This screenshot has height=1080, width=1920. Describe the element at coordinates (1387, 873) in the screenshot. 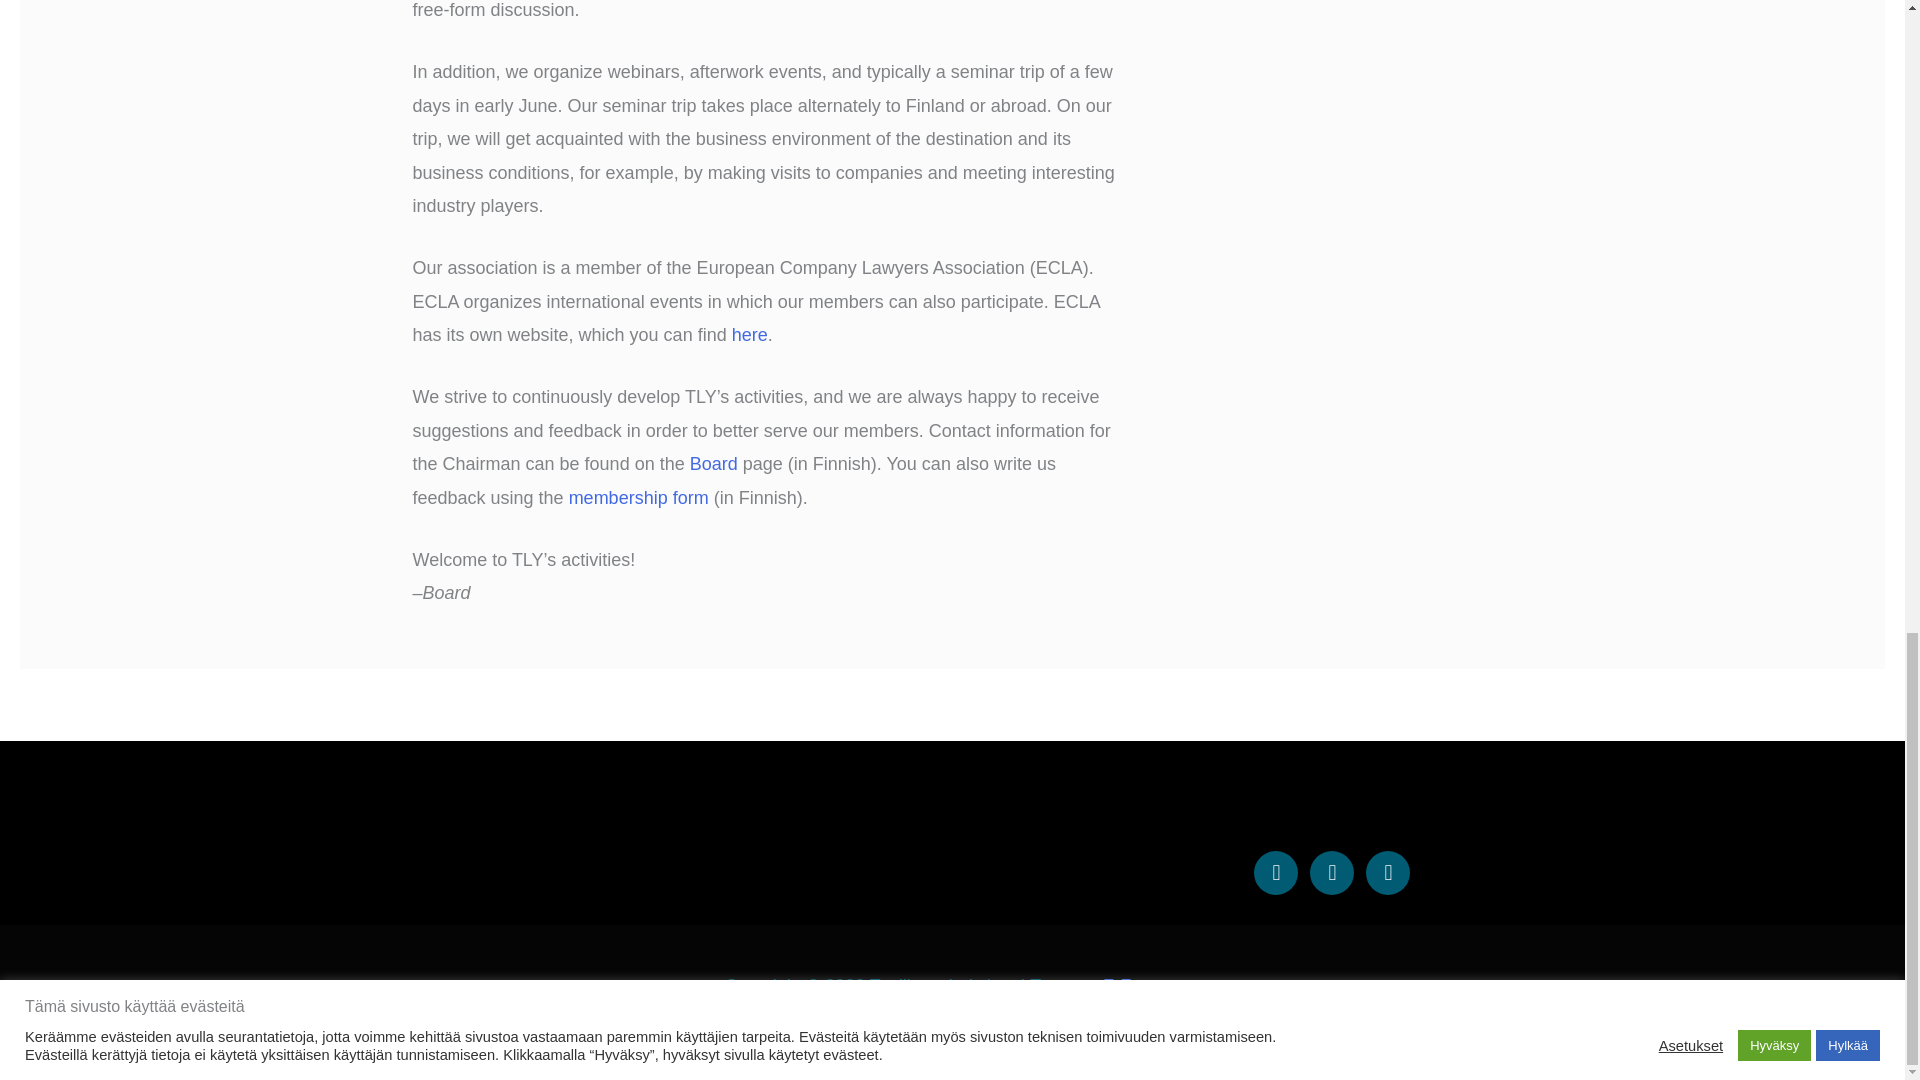

I see `Linkedin-in` at that location.